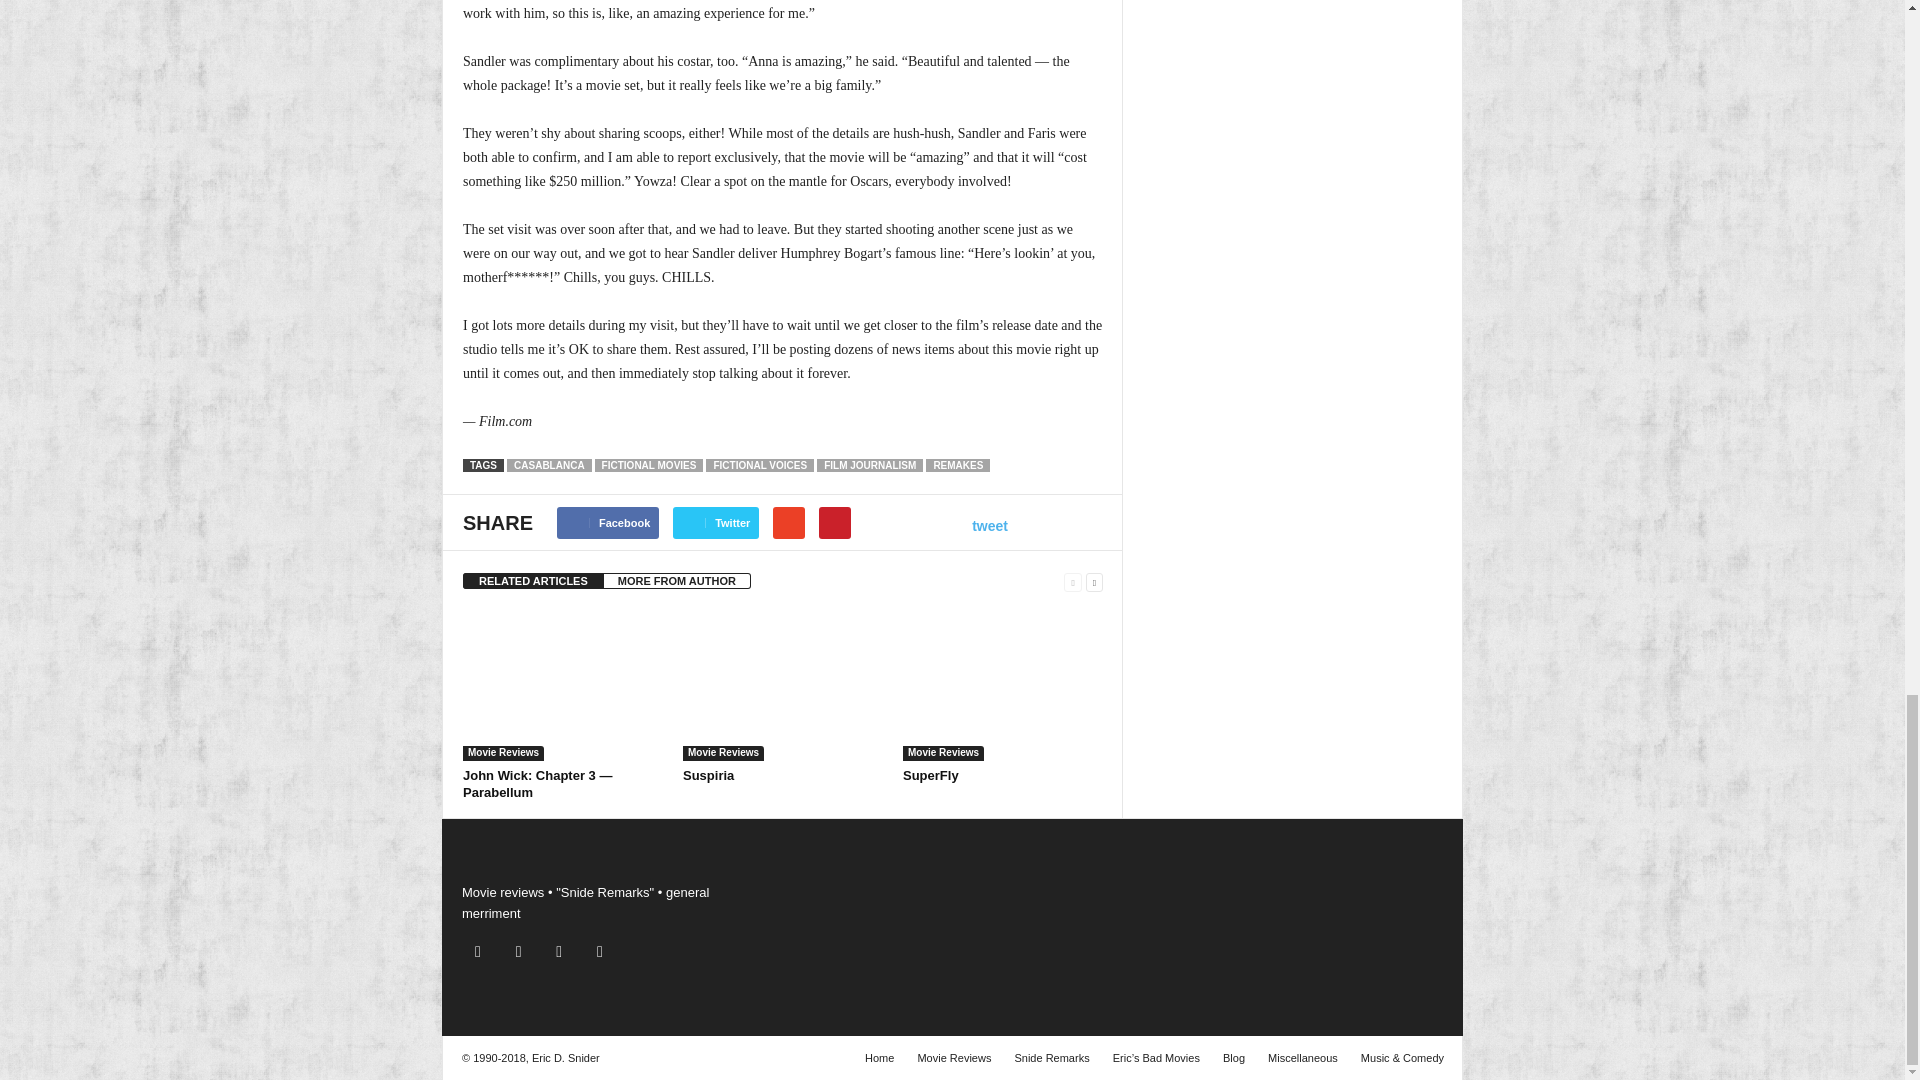  What do you see at coordinates (708, 775) in the screenshot?
I see `Suspiria` at bounding box center [708, 775].